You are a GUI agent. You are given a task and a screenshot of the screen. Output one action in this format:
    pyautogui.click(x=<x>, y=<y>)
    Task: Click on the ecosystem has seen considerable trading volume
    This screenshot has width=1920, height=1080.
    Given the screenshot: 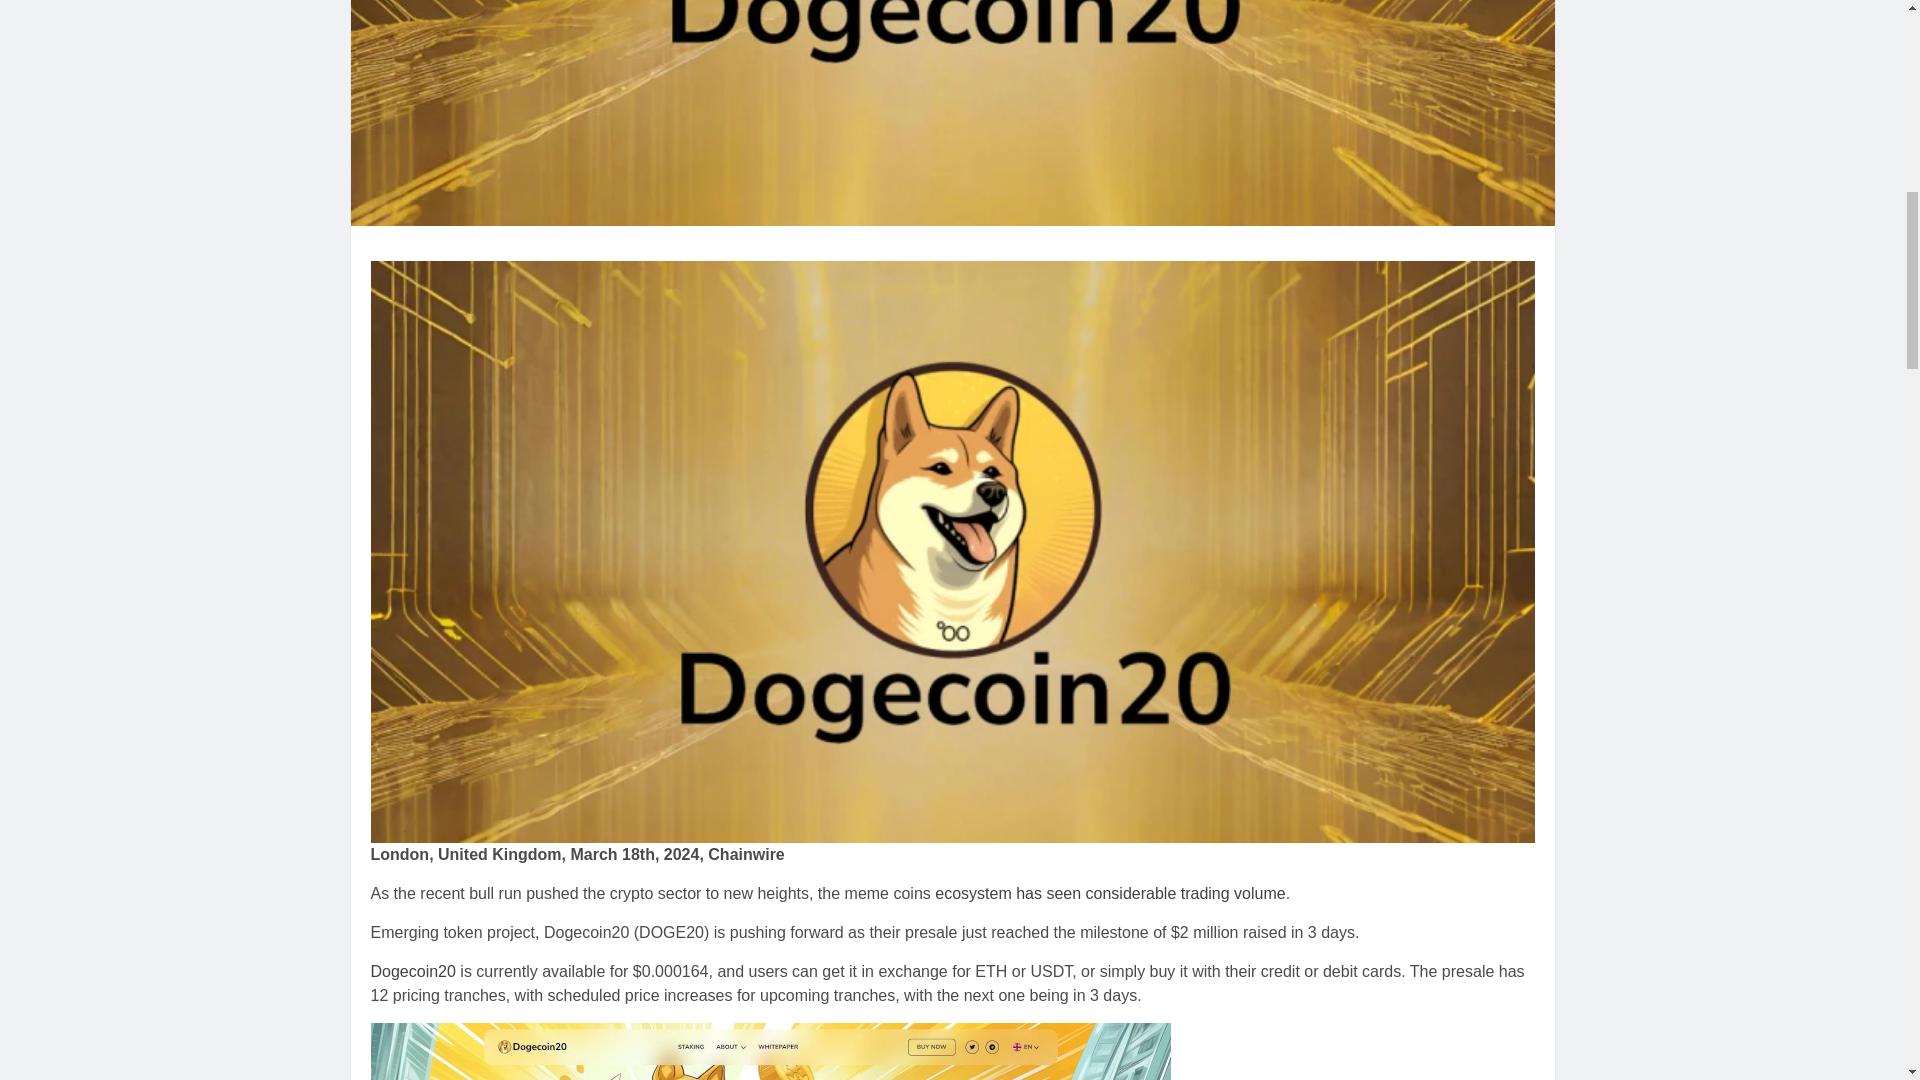 What is the action you would take?
    pyautogui.click(x=1110, y=892)
    